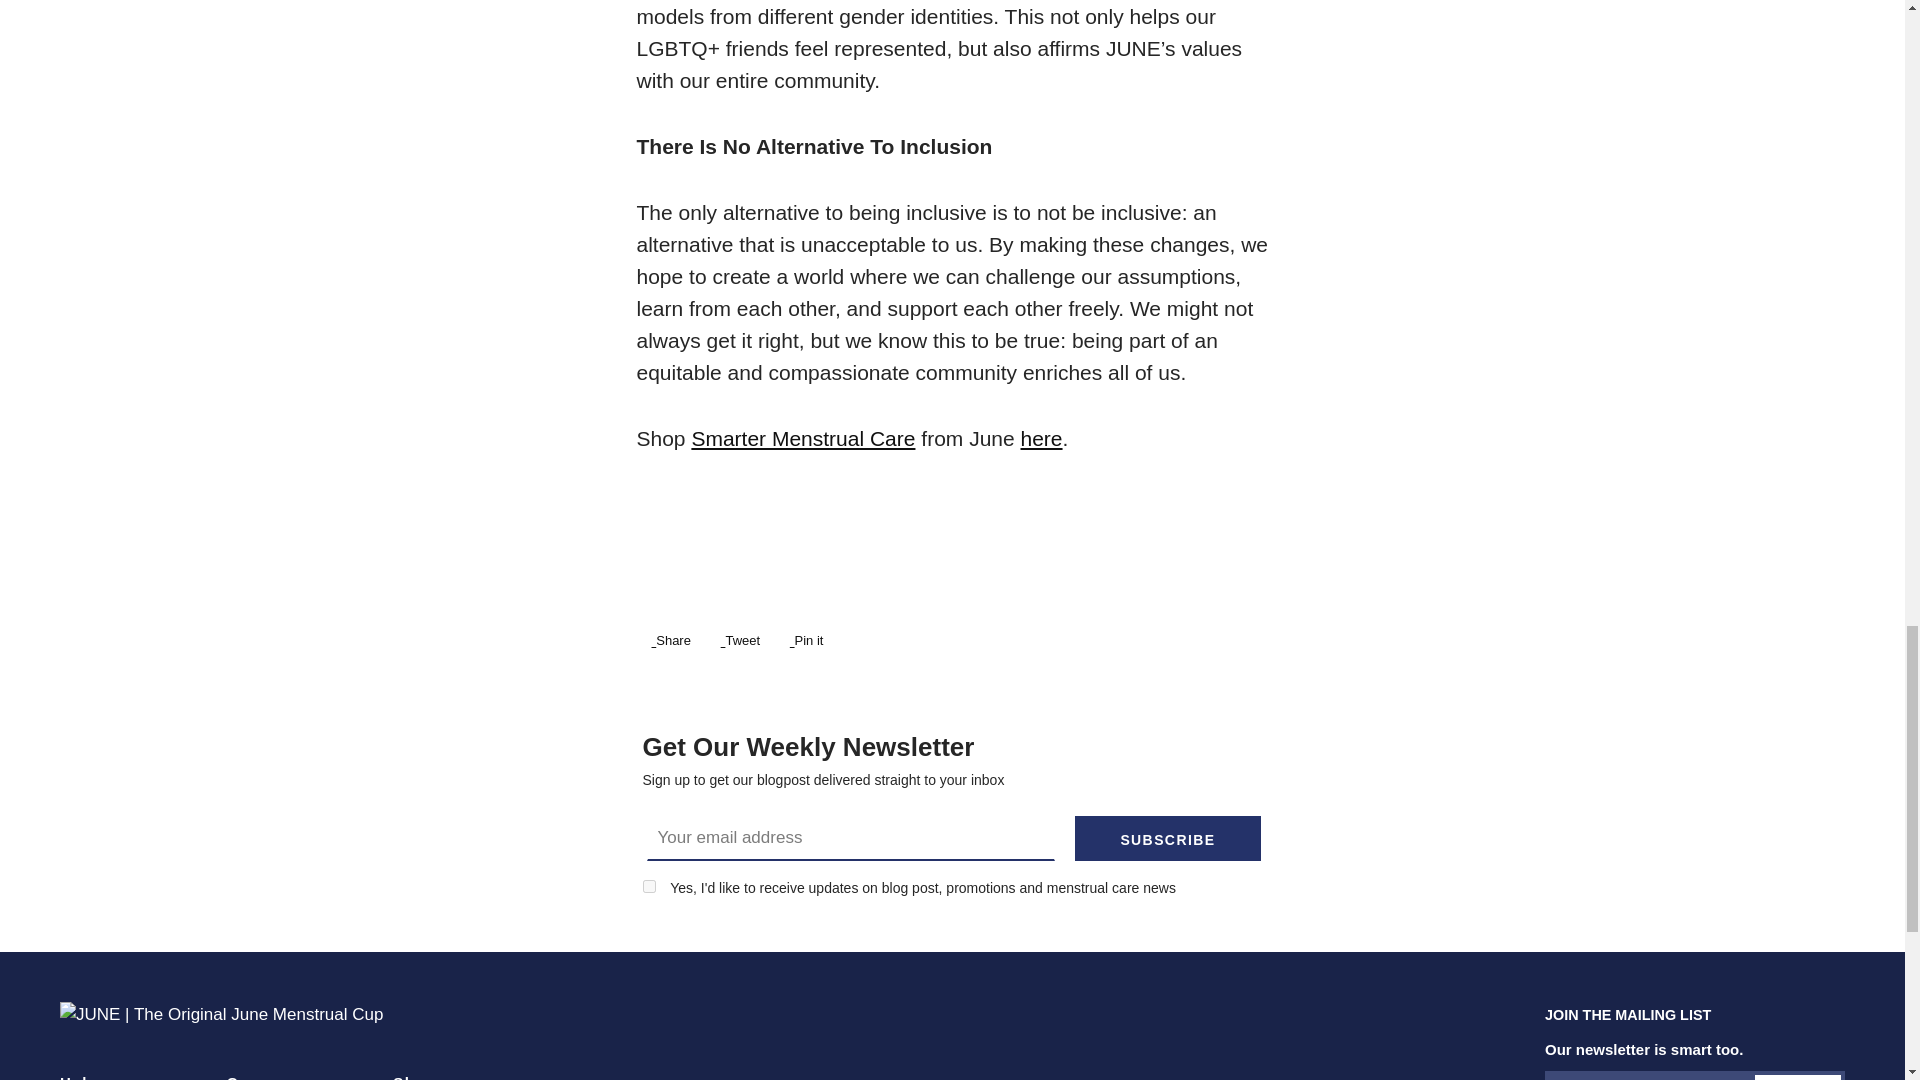 Image resolution: width=1920 pixels, height=1080 pixels. What do you see at coordinates (804, 640) in the screenshot?
I see `SUBSCRIBE` at bounding box center [804, 640].